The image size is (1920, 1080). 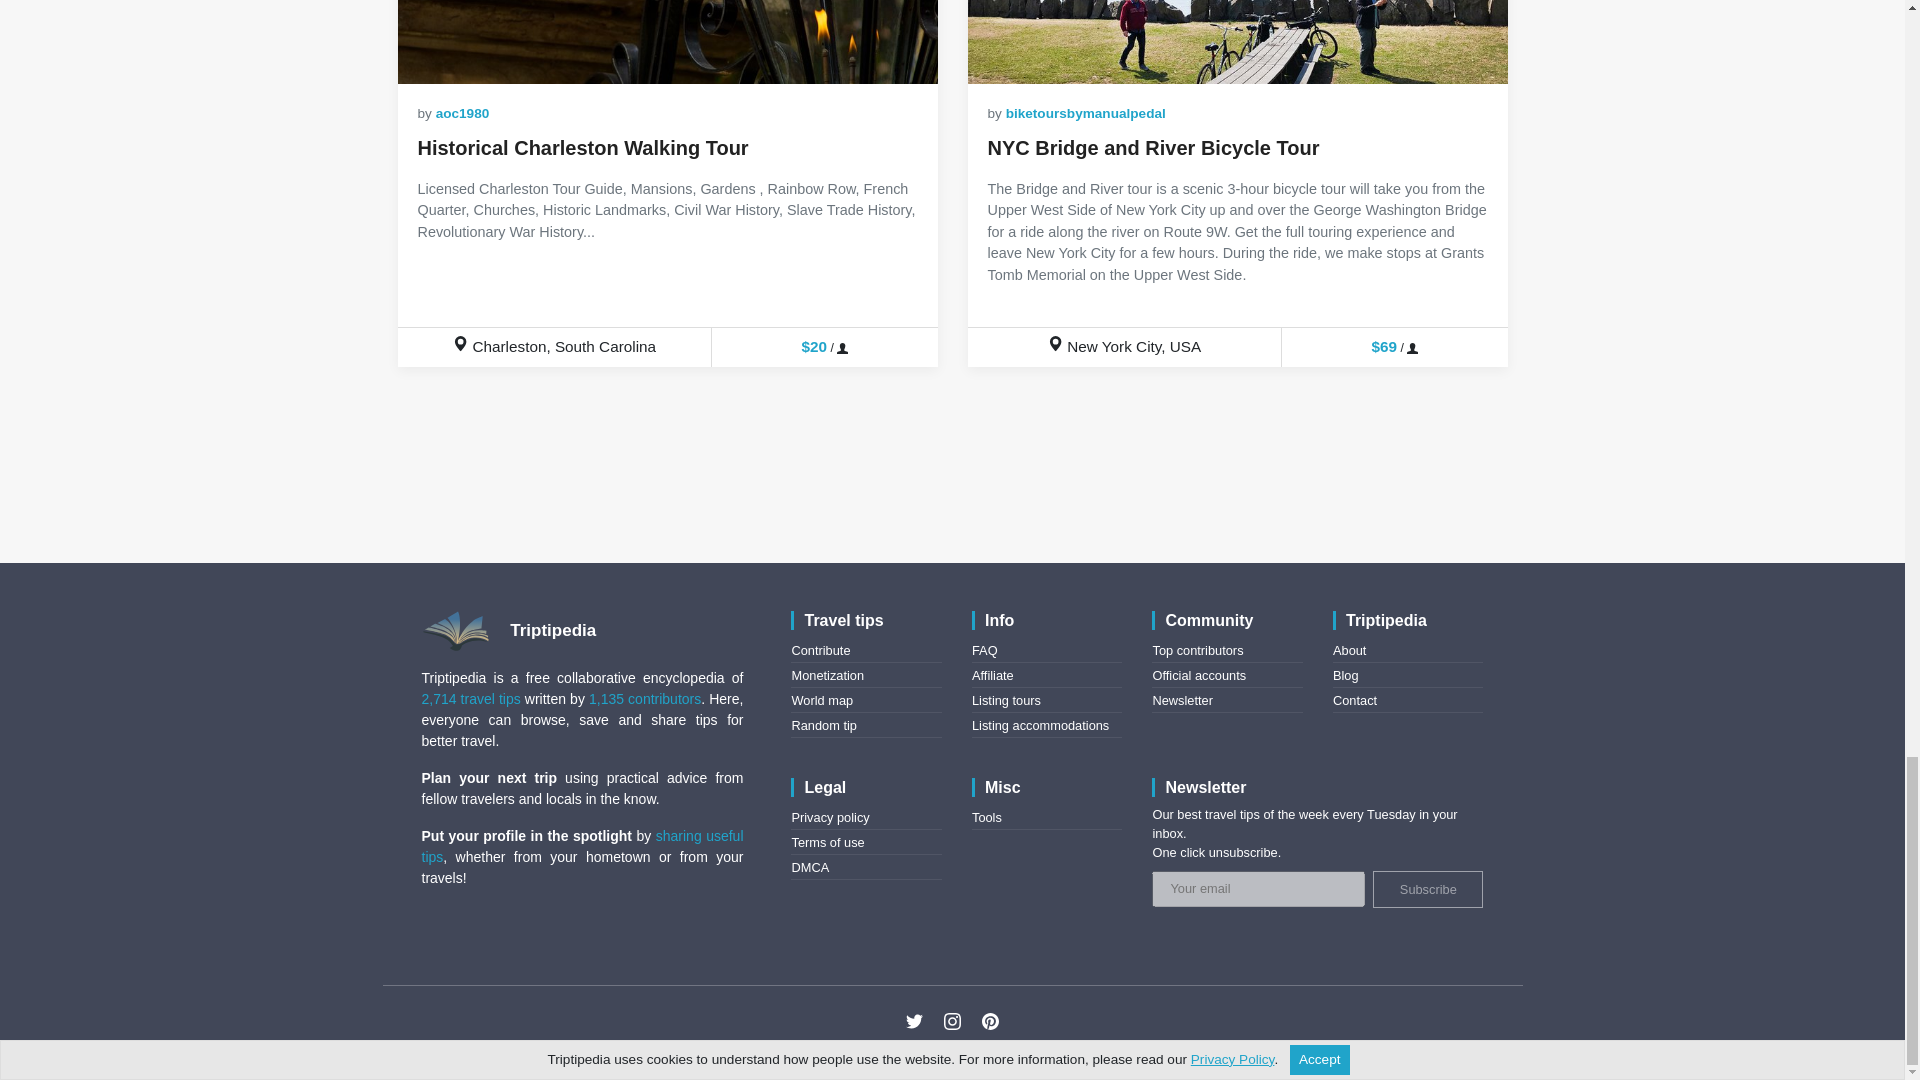 What do you see at coordinates (1086, 112) in the screenshot?
I see `biketoursbymanualpedal` at bounding box center [1086, 112].